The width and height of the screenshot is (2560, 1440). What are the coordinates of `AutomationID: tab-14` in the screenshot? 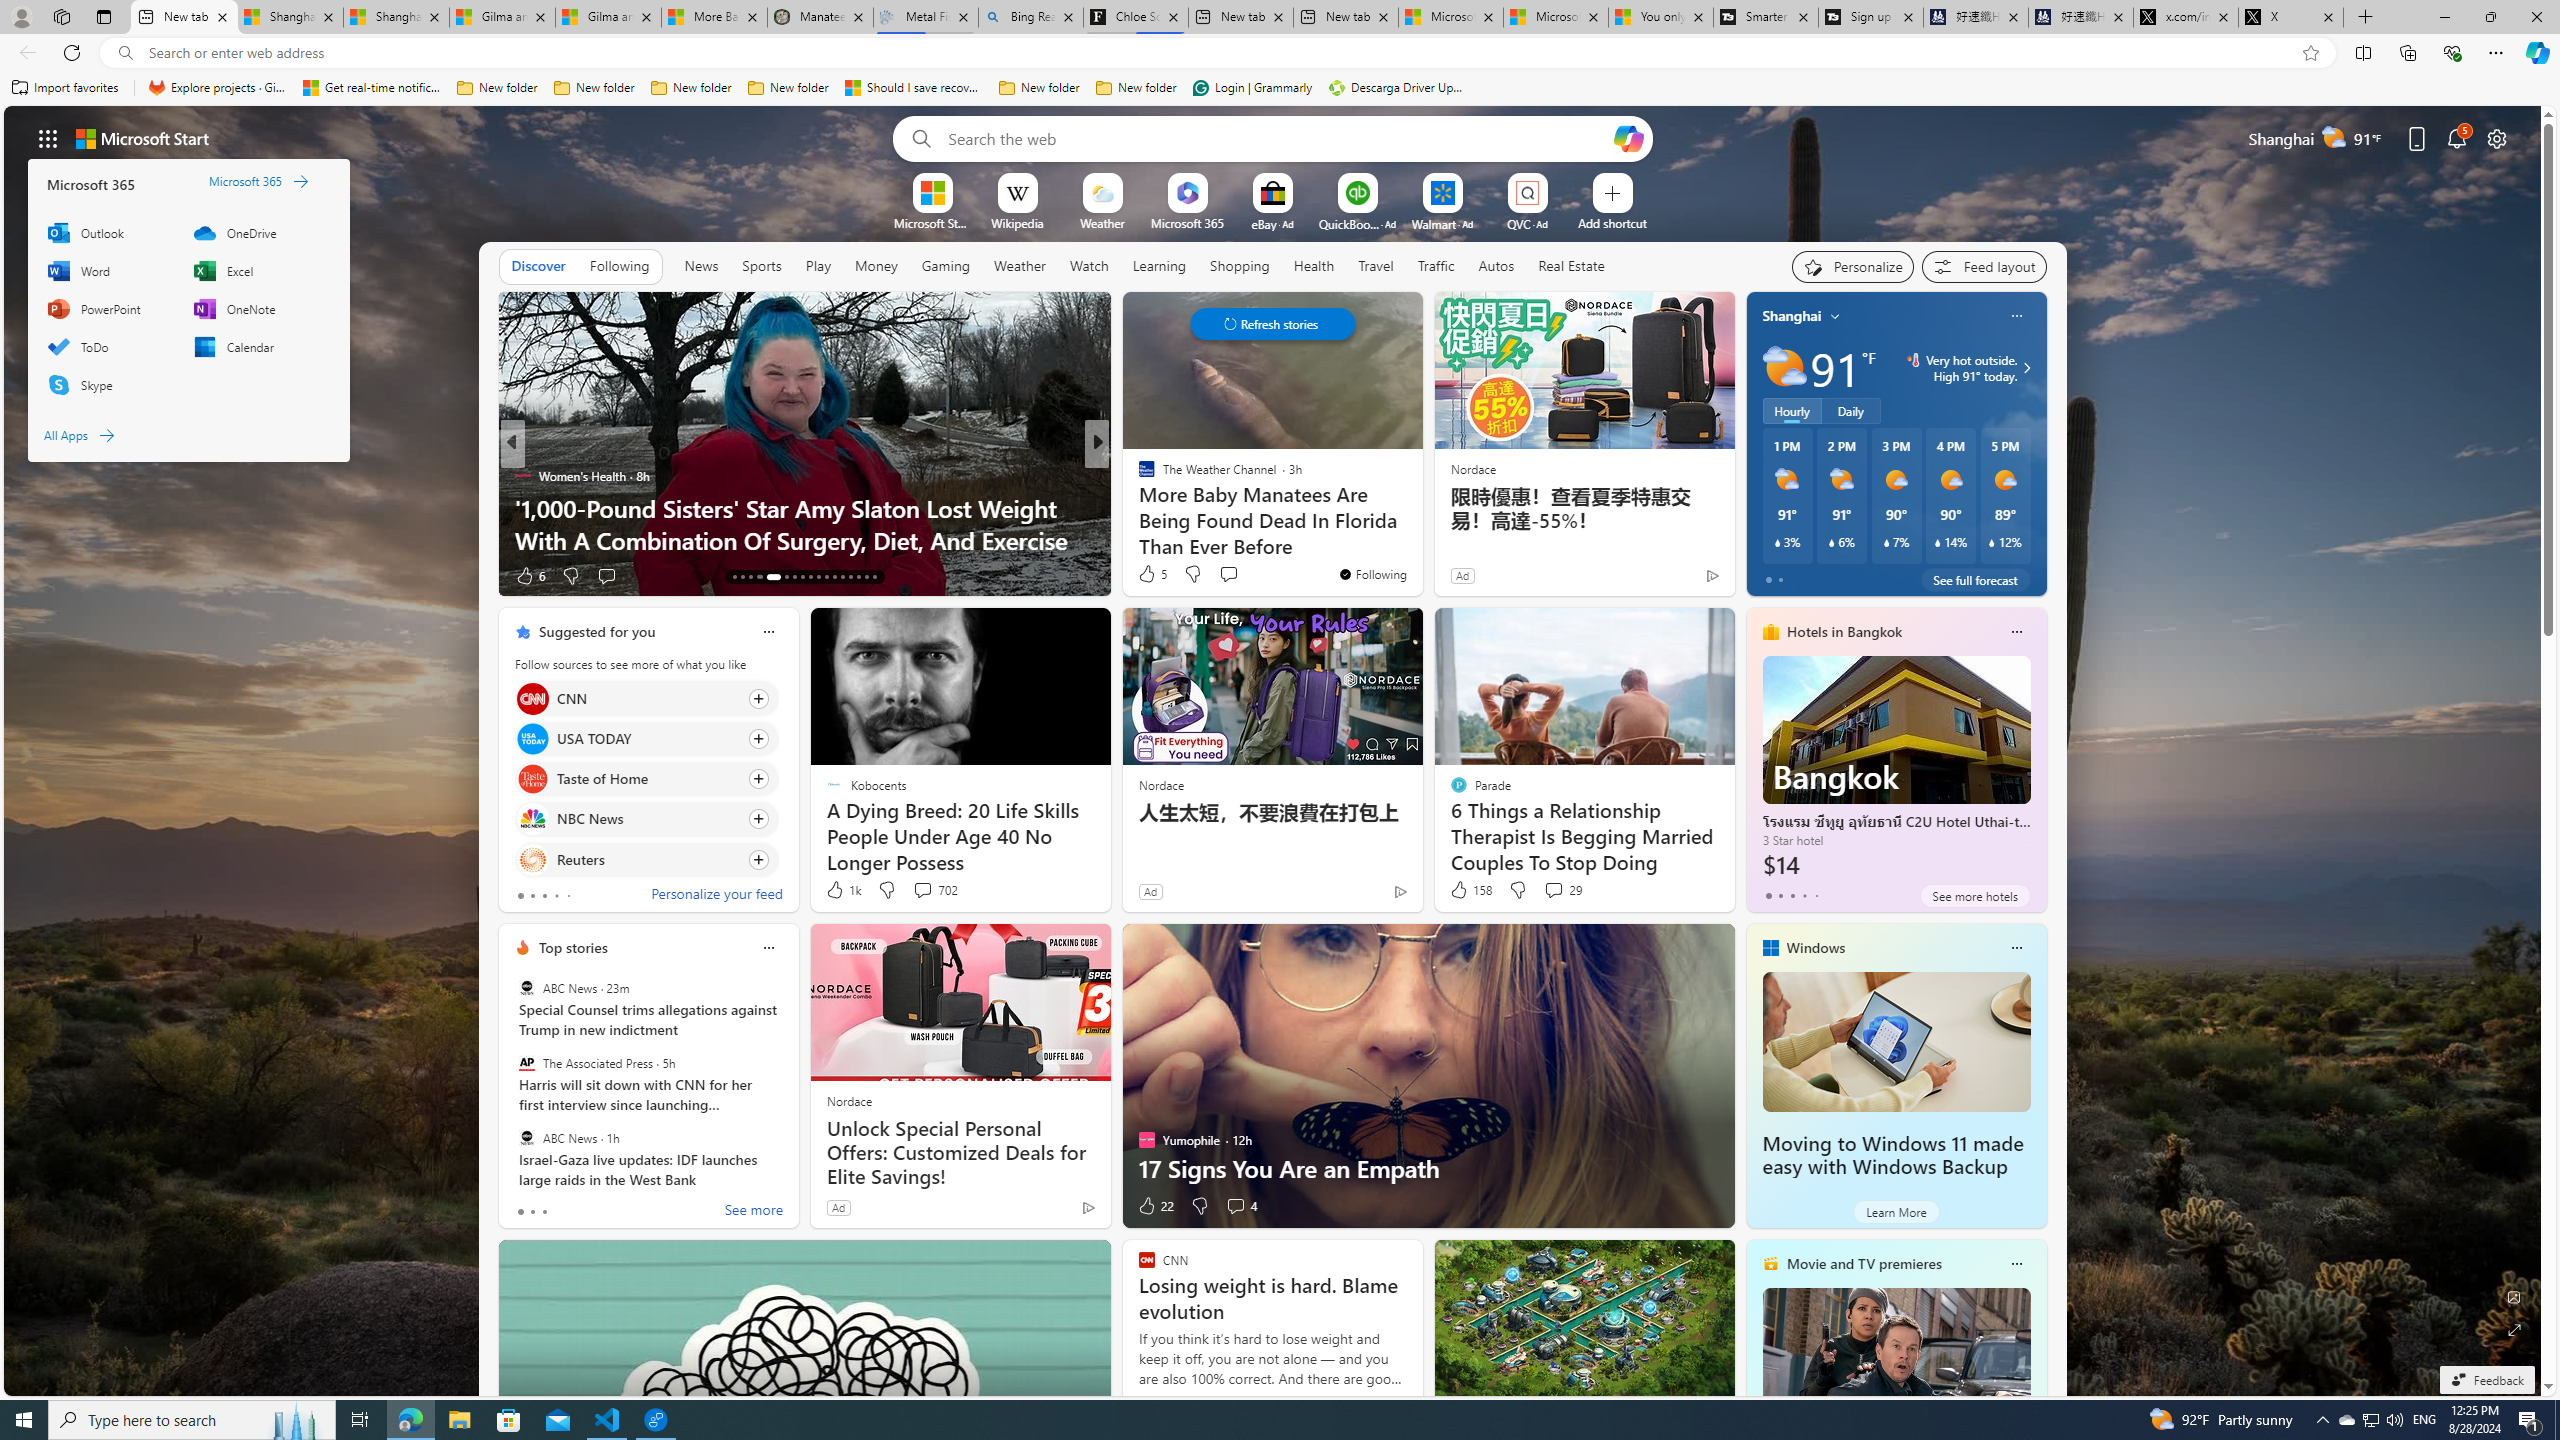 It's located at (742, 577).